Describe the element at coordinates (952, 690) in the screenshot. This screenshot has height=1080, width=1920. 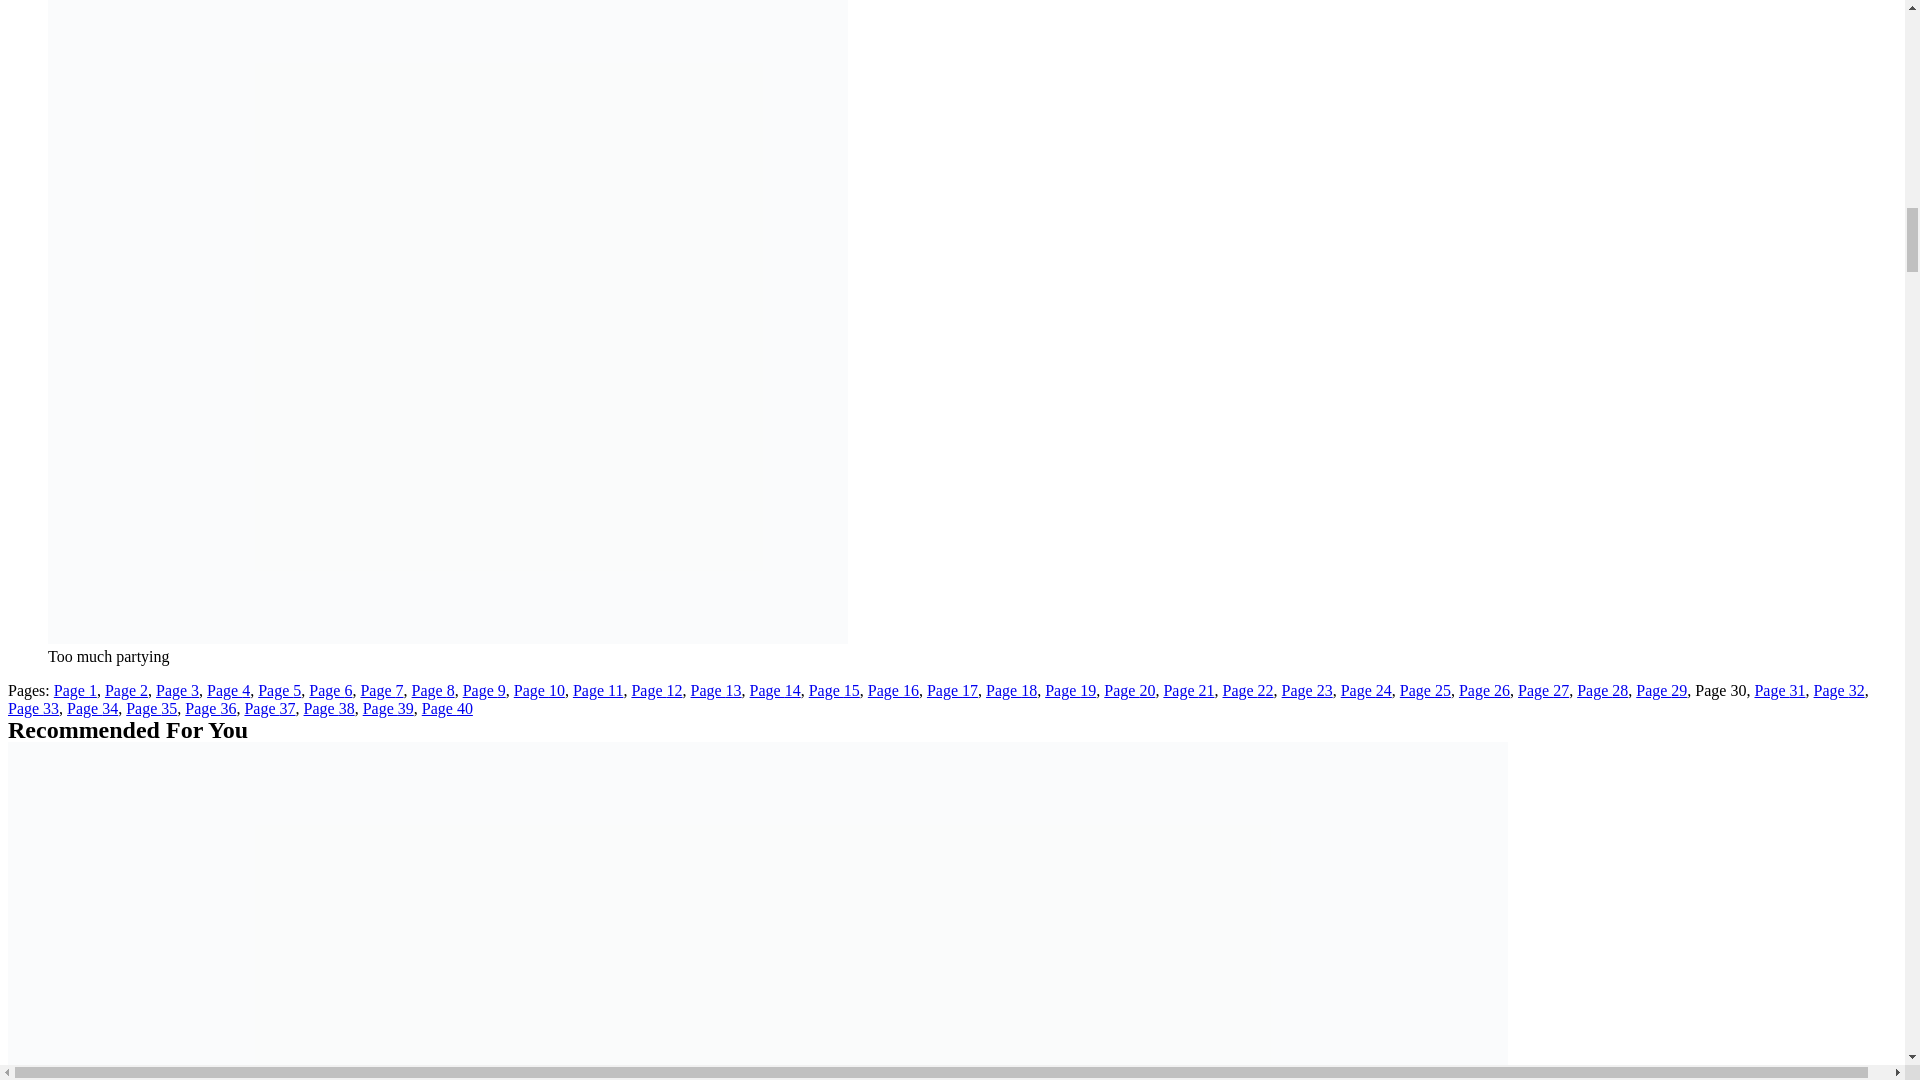
I see `Page 17` at that location.